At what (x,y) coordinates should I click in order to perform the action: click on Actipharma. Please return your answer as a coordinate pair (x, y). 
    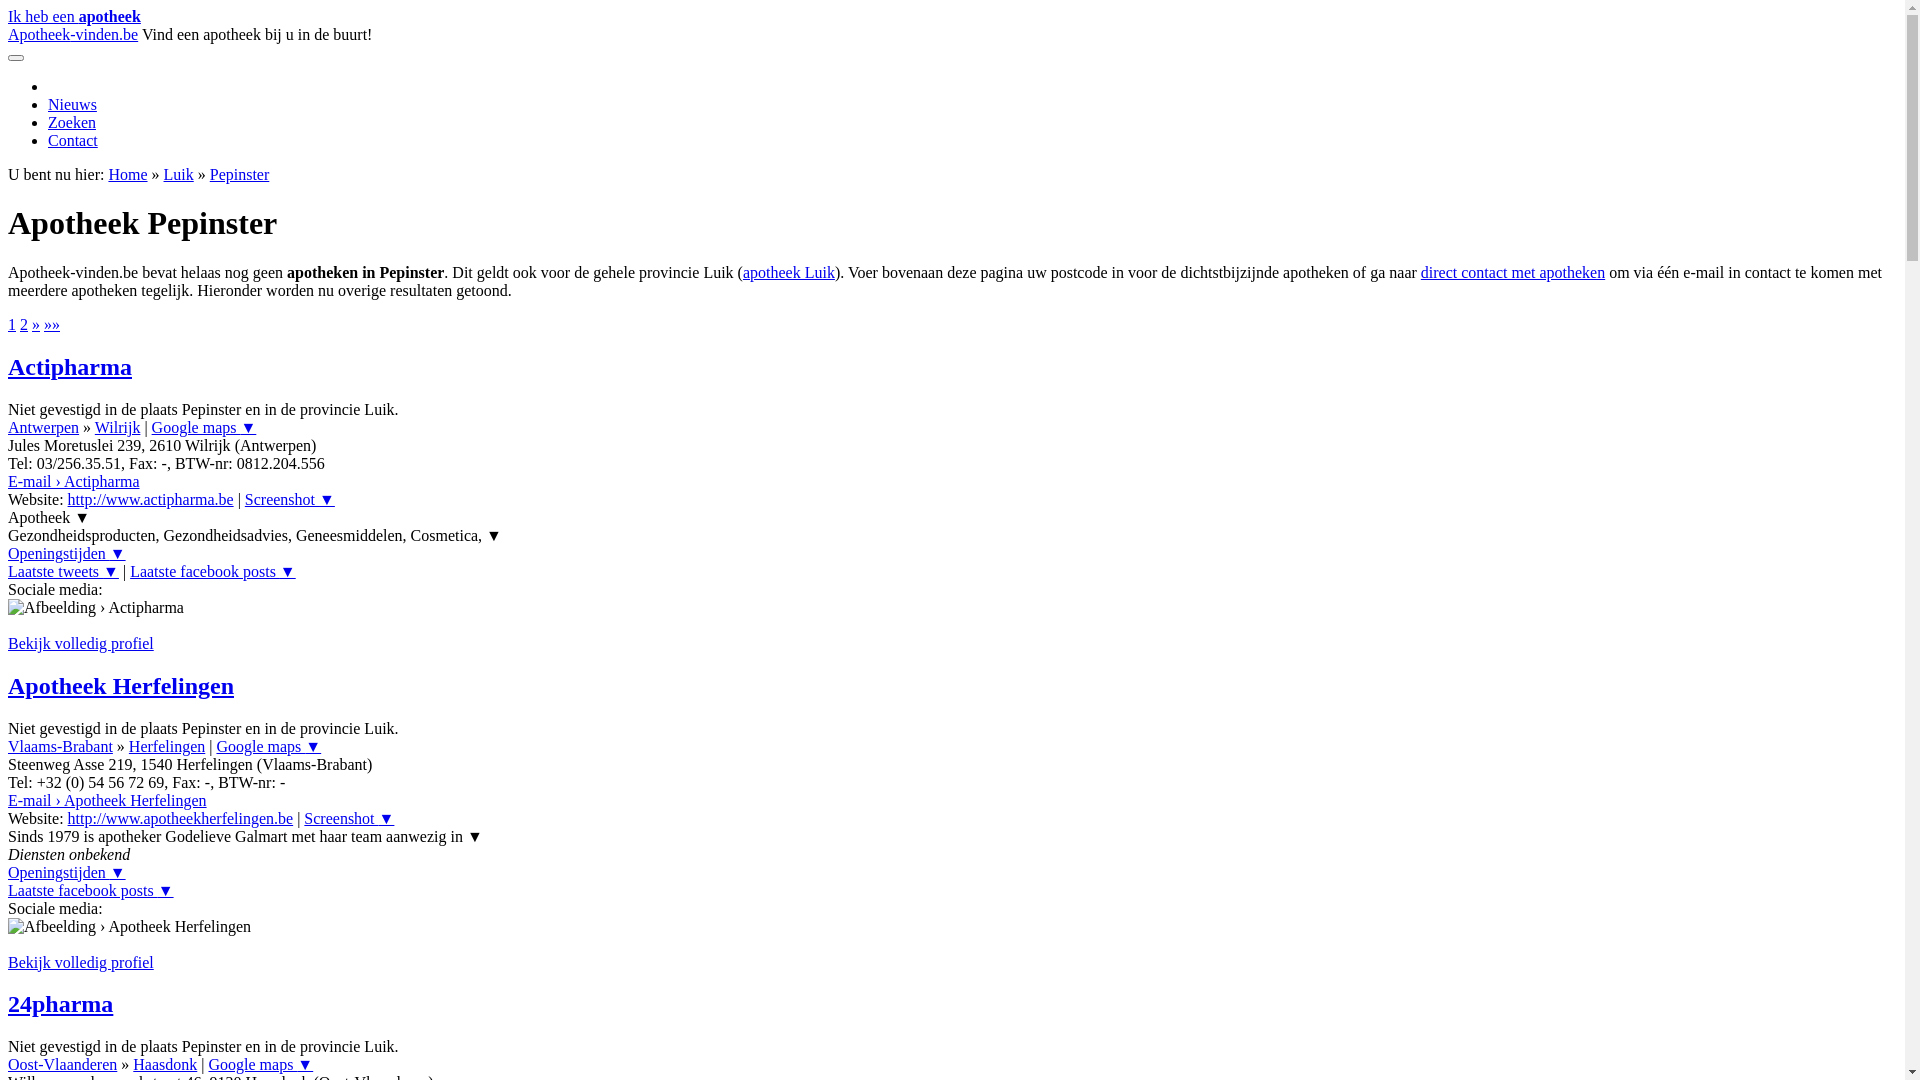
    Looking at the image, I should click on (70, 367).